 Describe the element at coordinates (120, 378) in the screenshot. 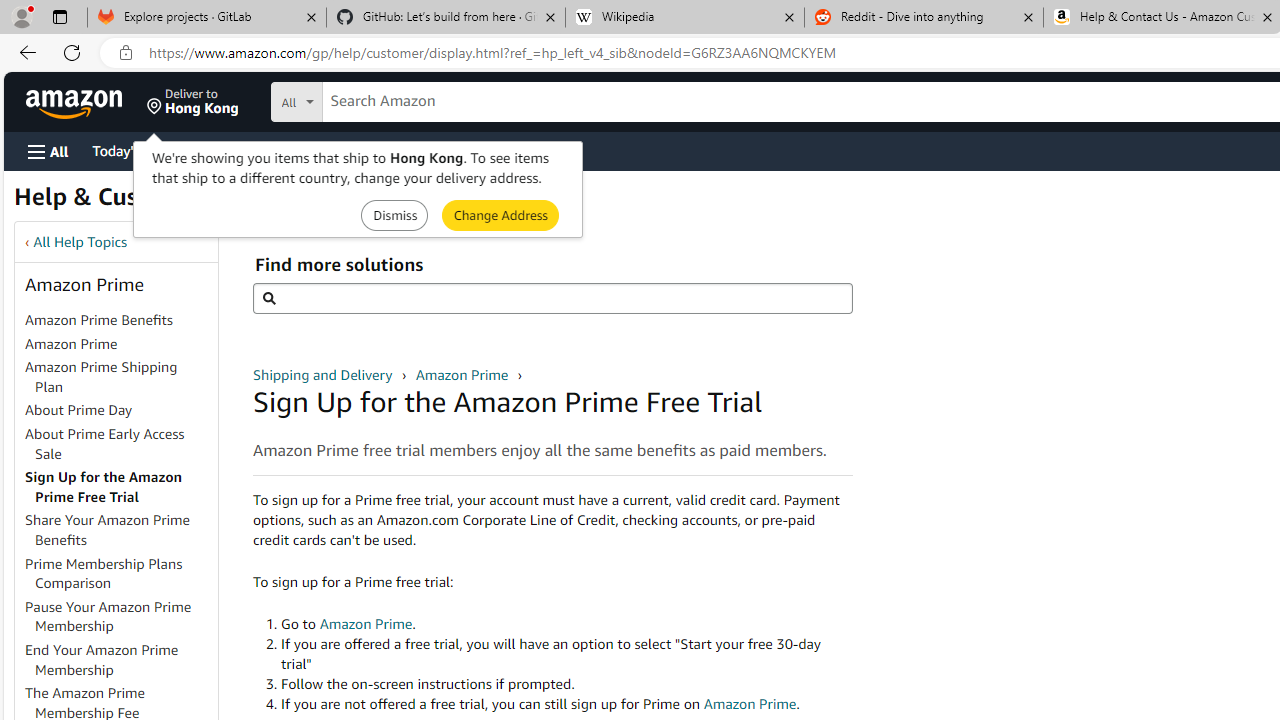

I see `Amazon Prime Shipping Plan` at that location.